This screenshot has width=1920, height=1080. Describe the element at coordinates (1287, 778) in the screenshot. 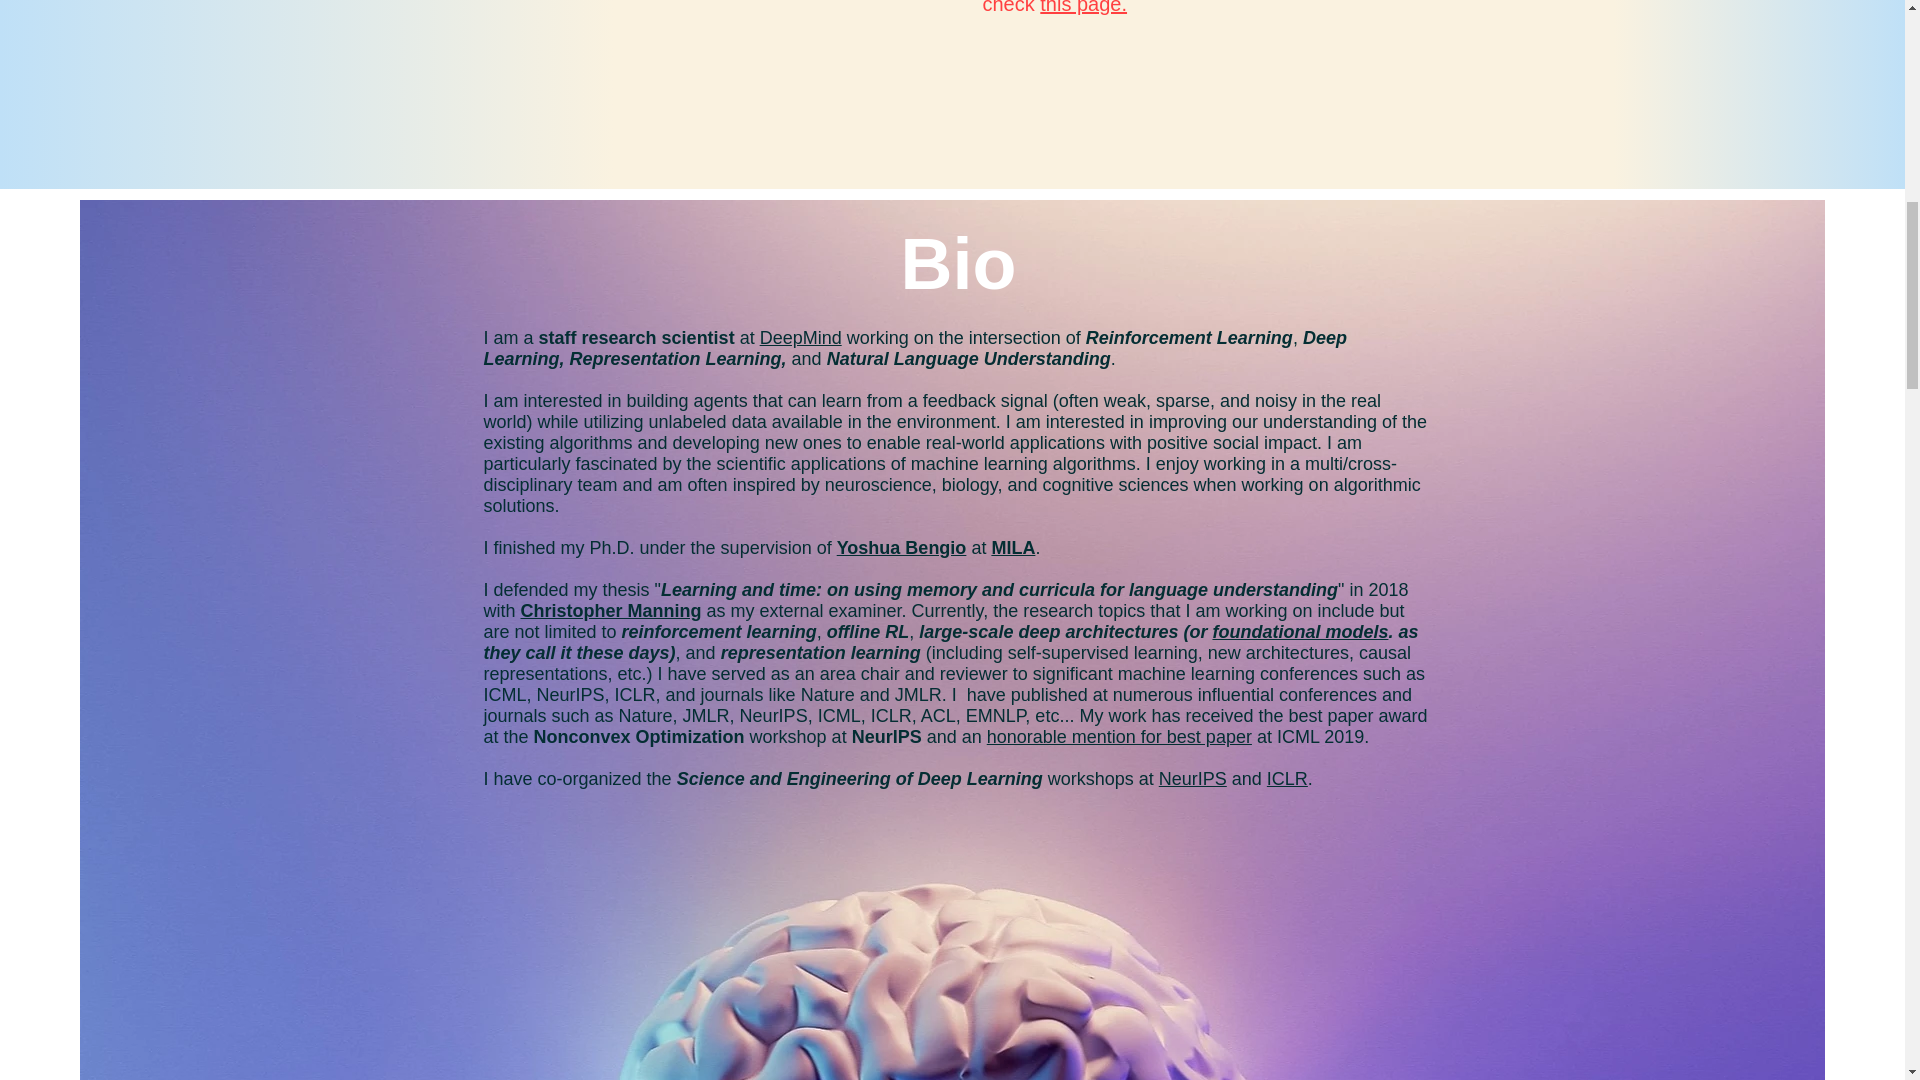

I see `ICLR` at that location.